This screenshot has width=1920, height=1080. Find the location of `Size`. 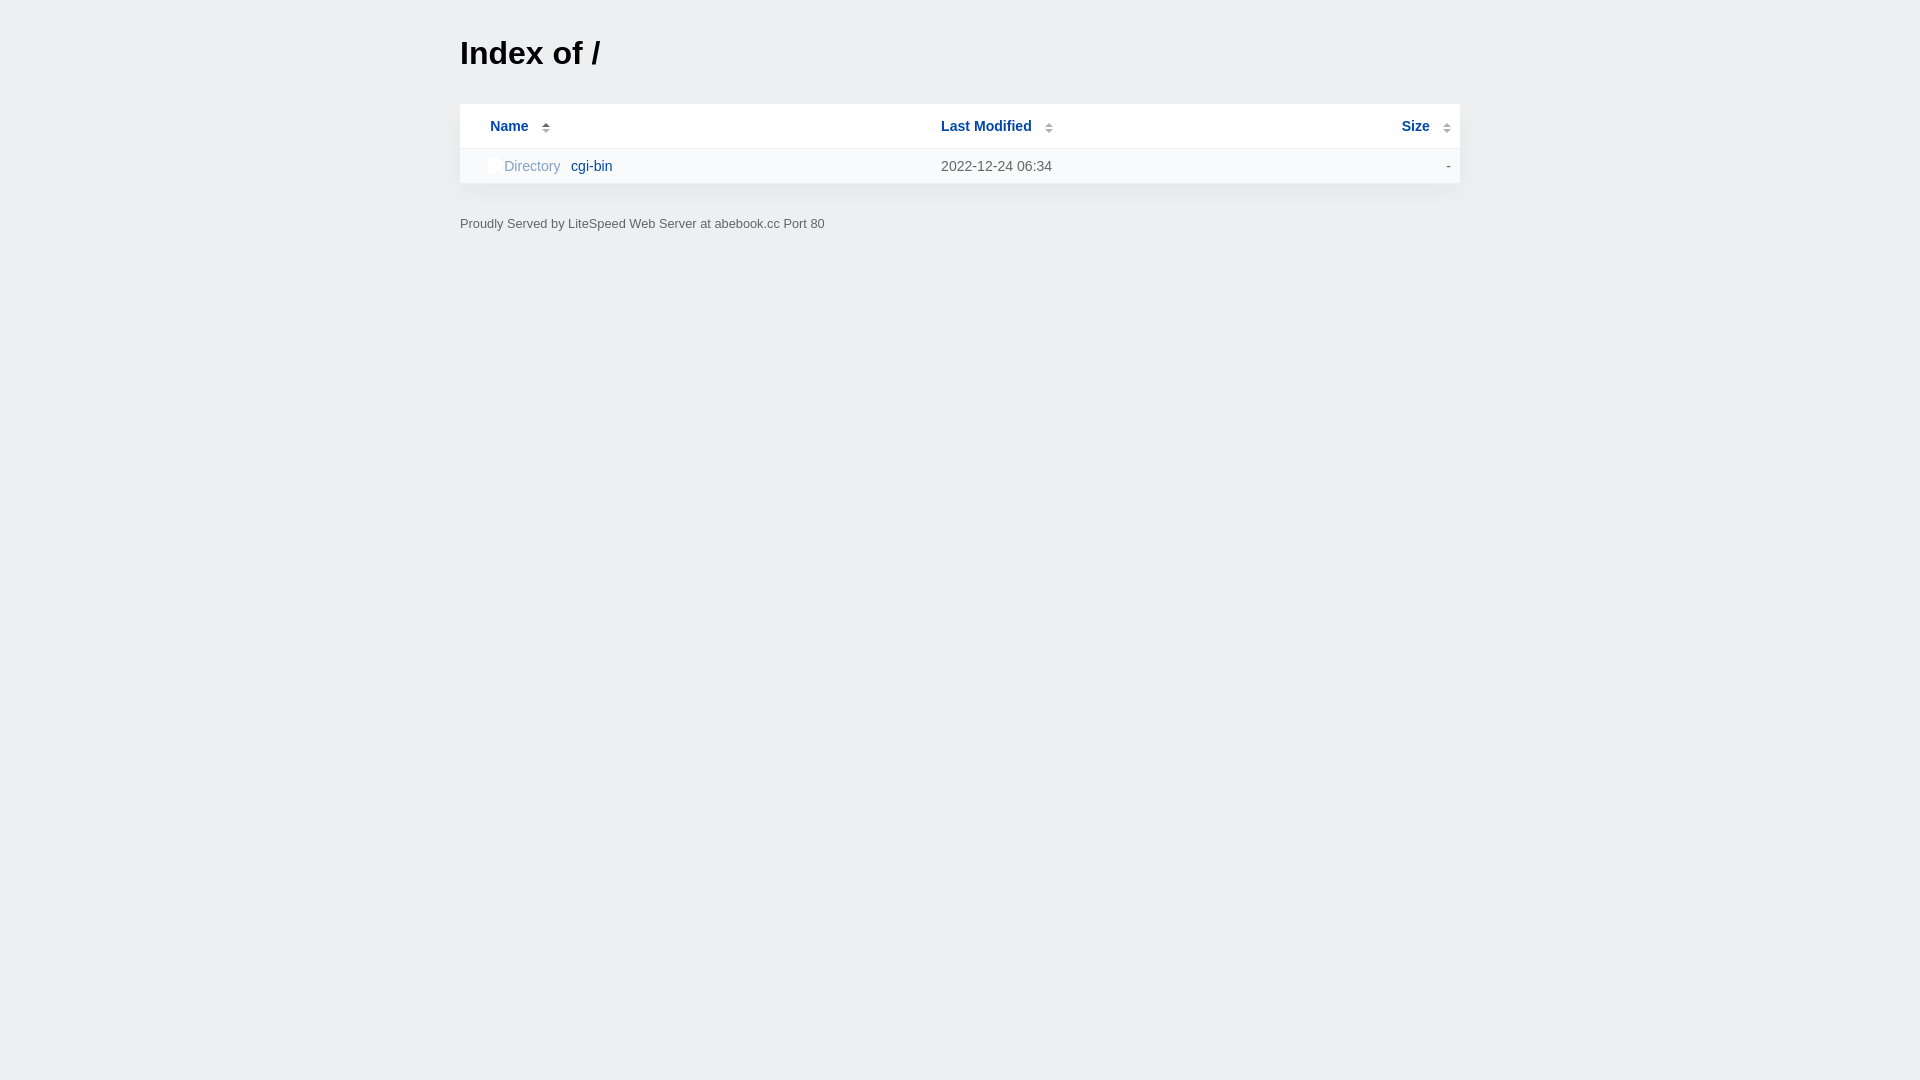

Size is located at coordinates (1426, 126).